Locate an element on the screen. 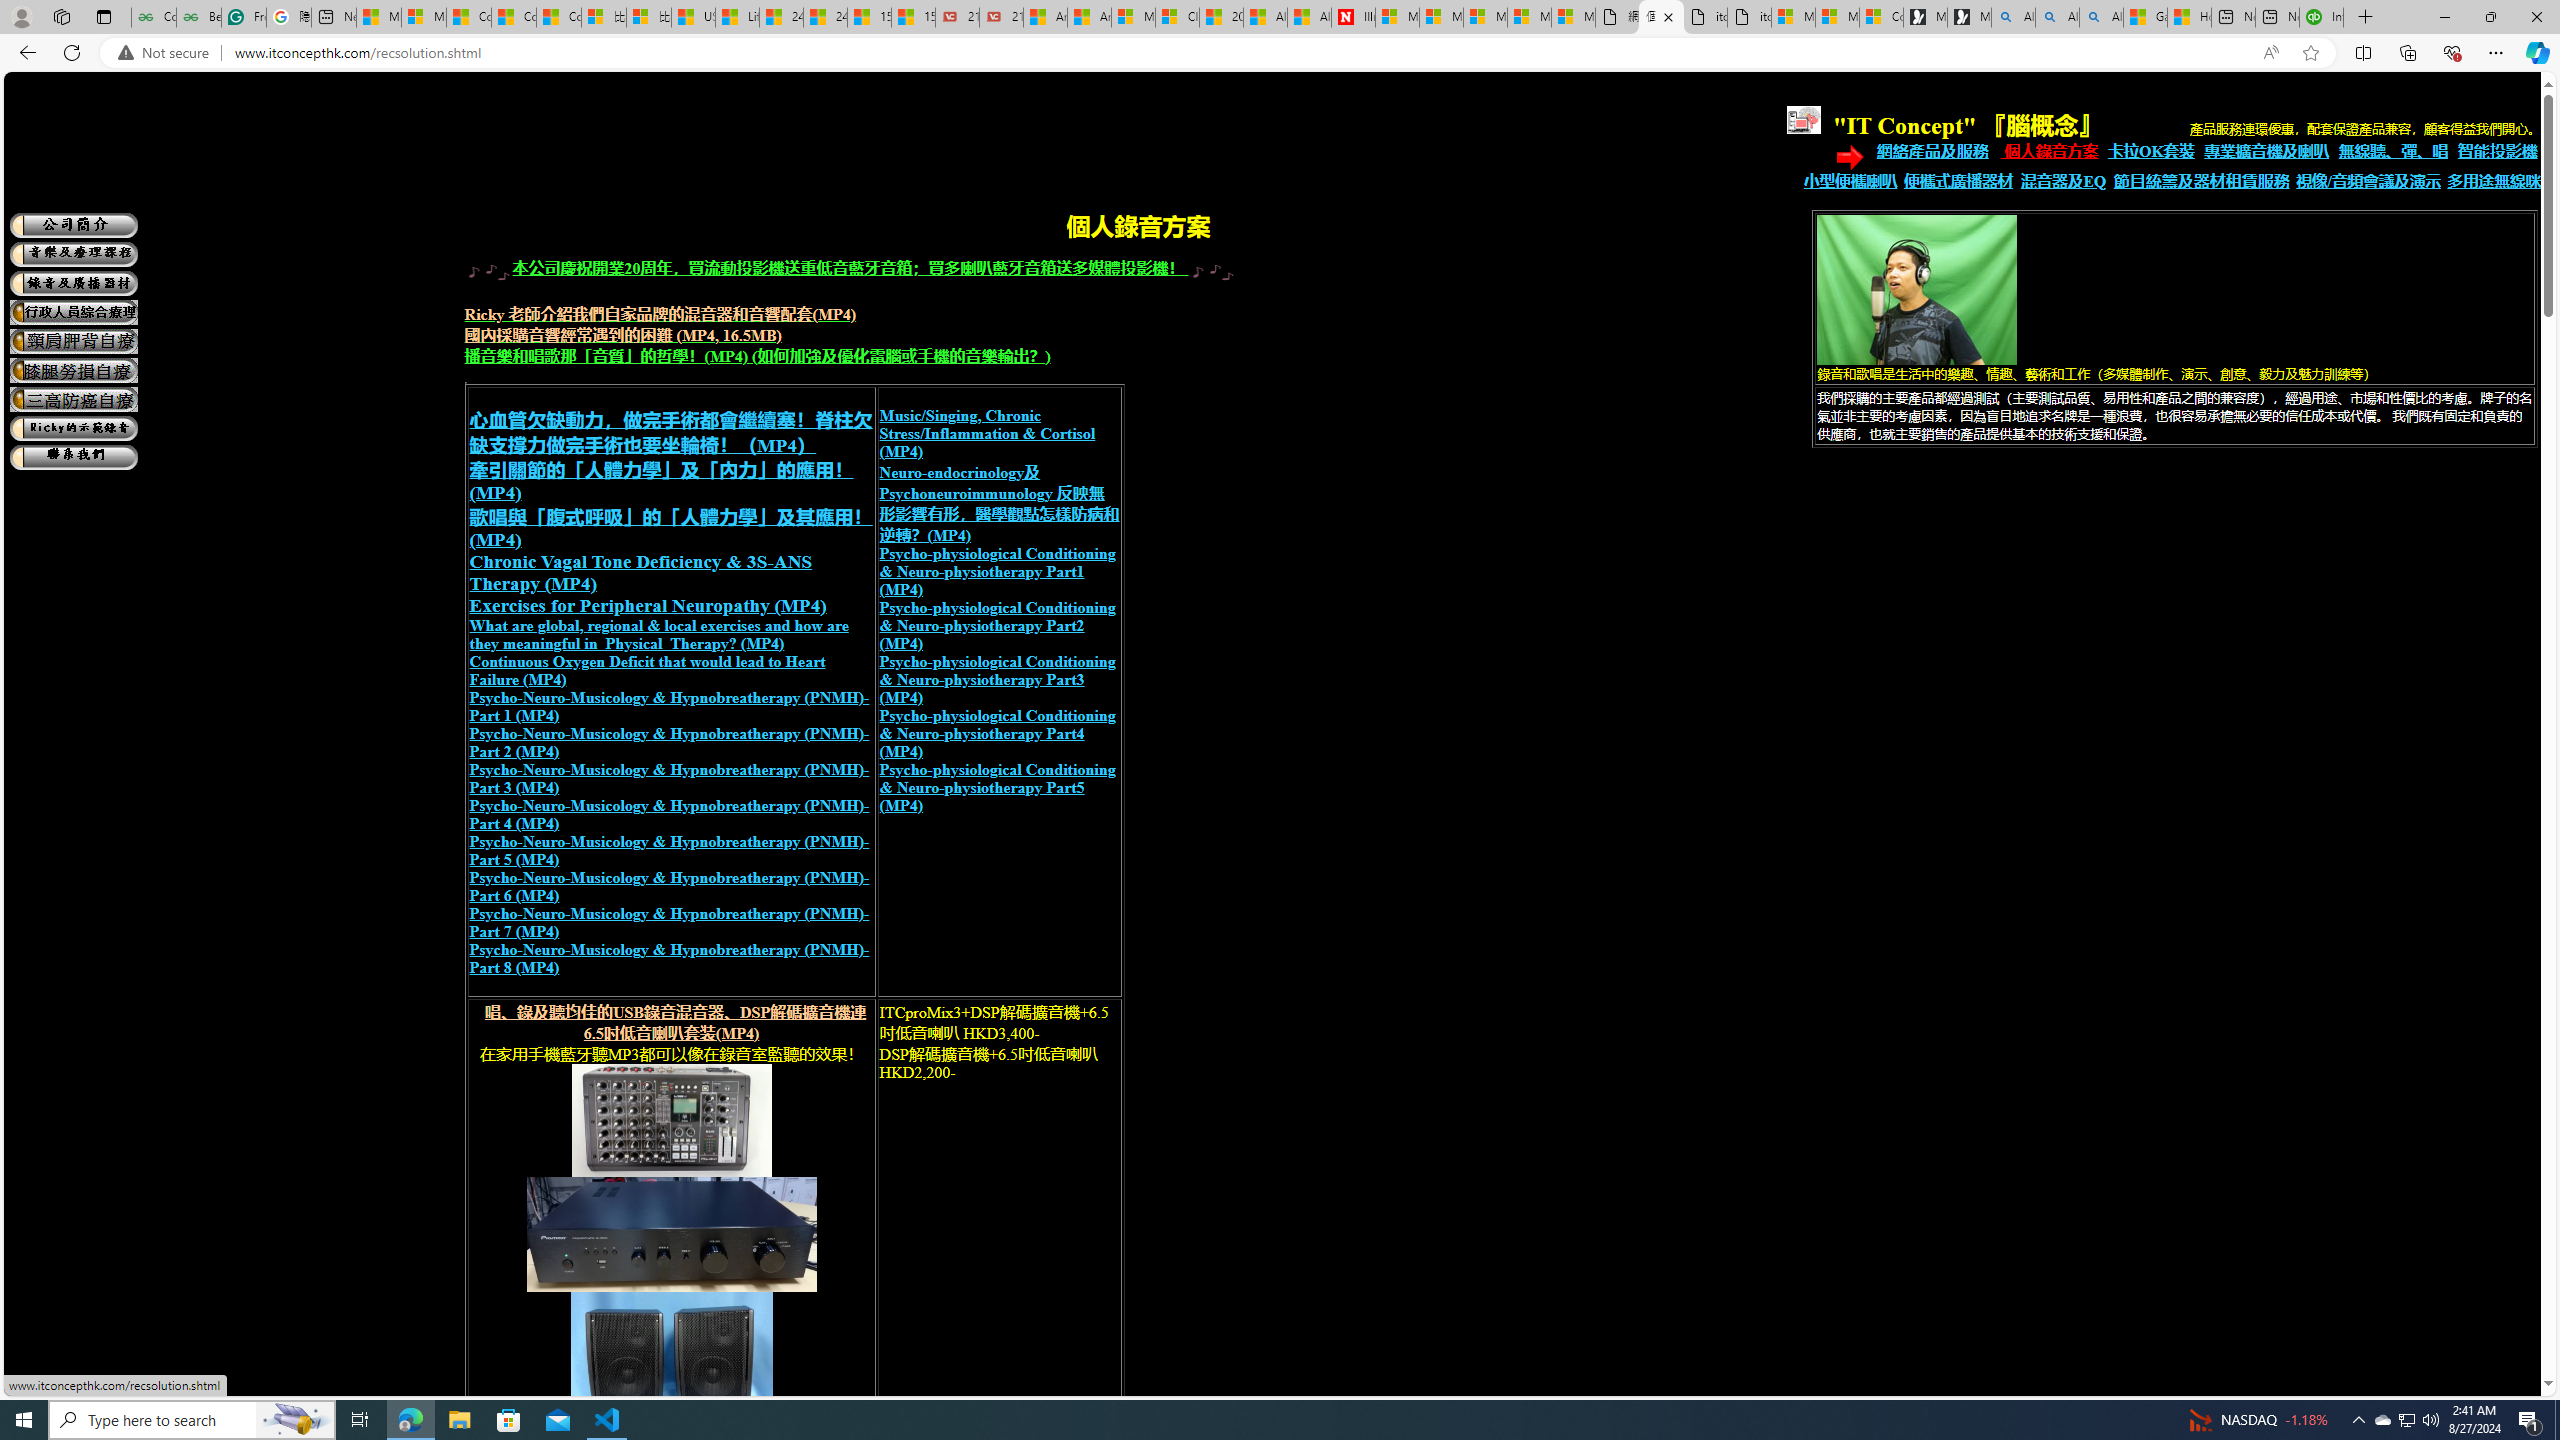 This screenshot has height=1440, width=2560. How to Use a TV as a Computer Monitor is located at coordinates (2188, 17).